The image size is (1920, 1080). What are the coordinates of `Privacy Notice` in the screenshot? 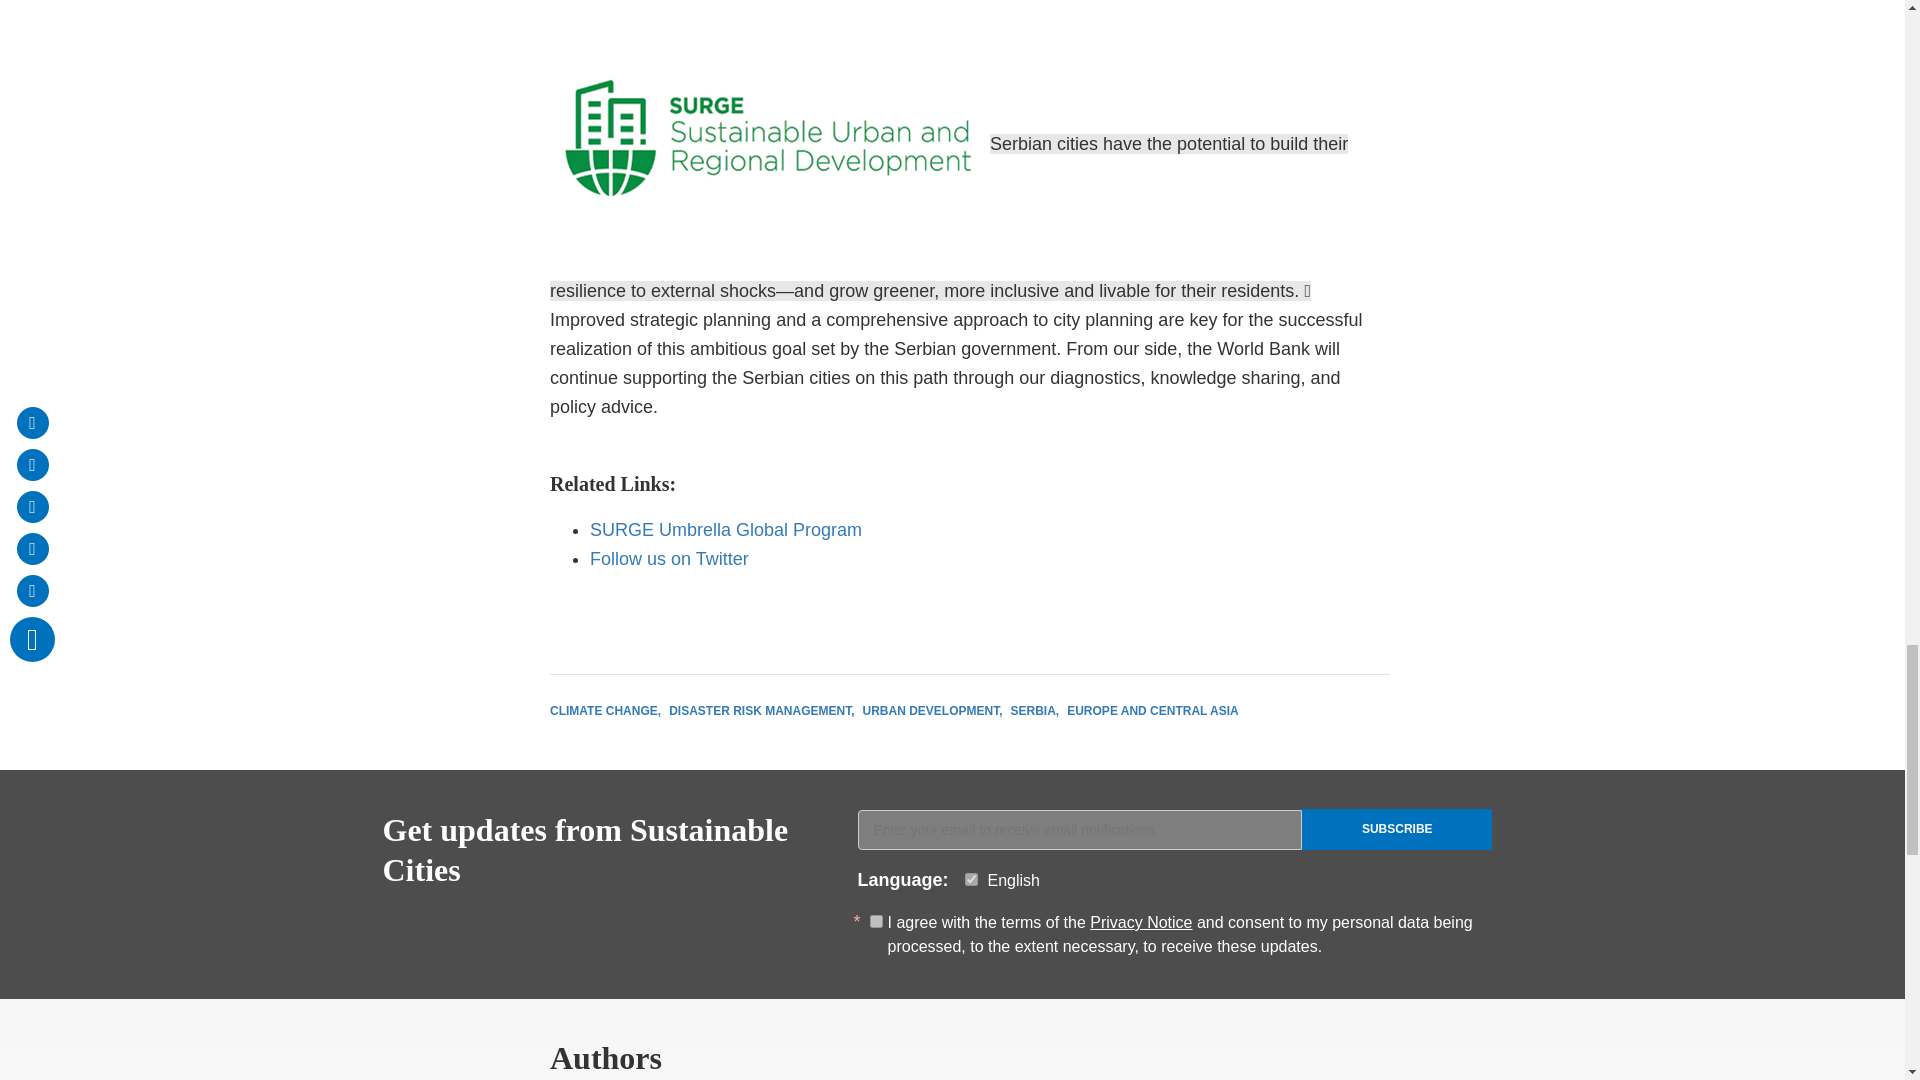 It's located at (1141, 922).